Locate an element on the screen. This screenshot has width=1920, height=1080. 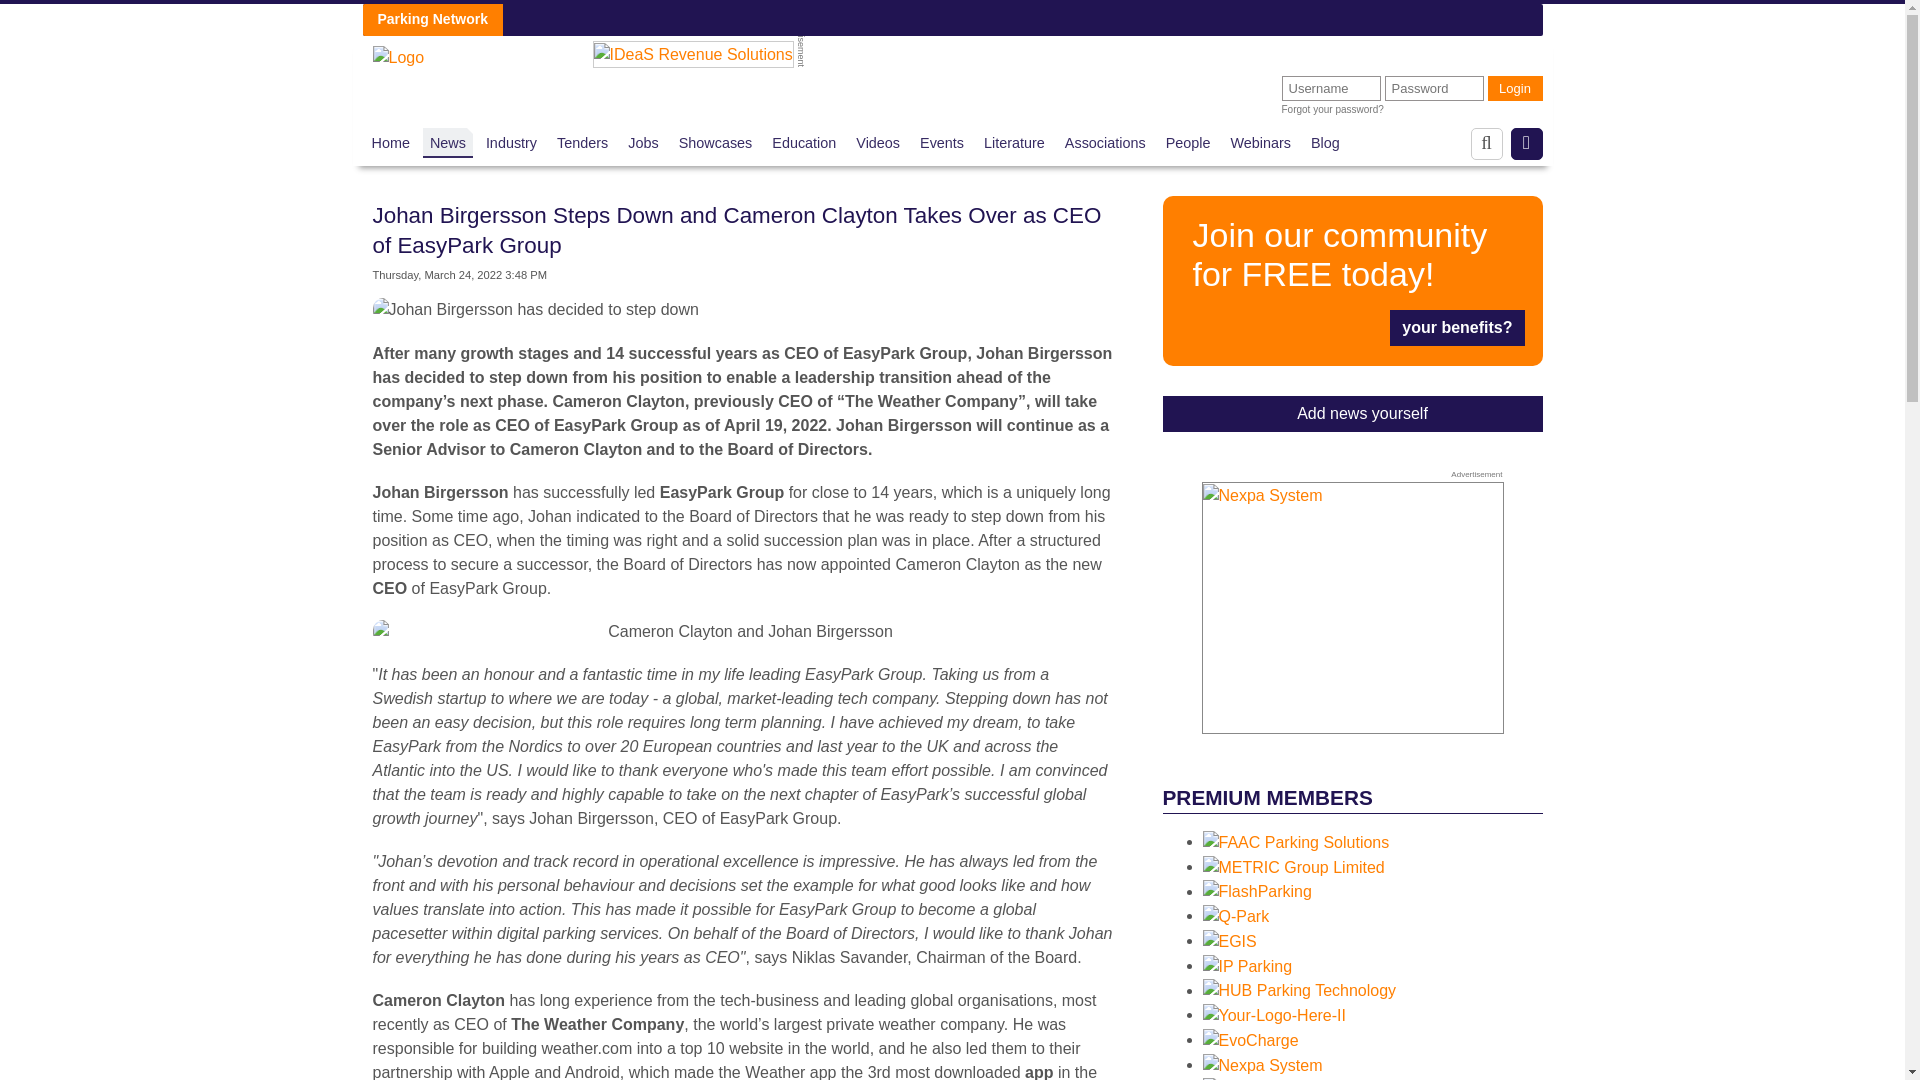
News is located at coordinates (448, 142).